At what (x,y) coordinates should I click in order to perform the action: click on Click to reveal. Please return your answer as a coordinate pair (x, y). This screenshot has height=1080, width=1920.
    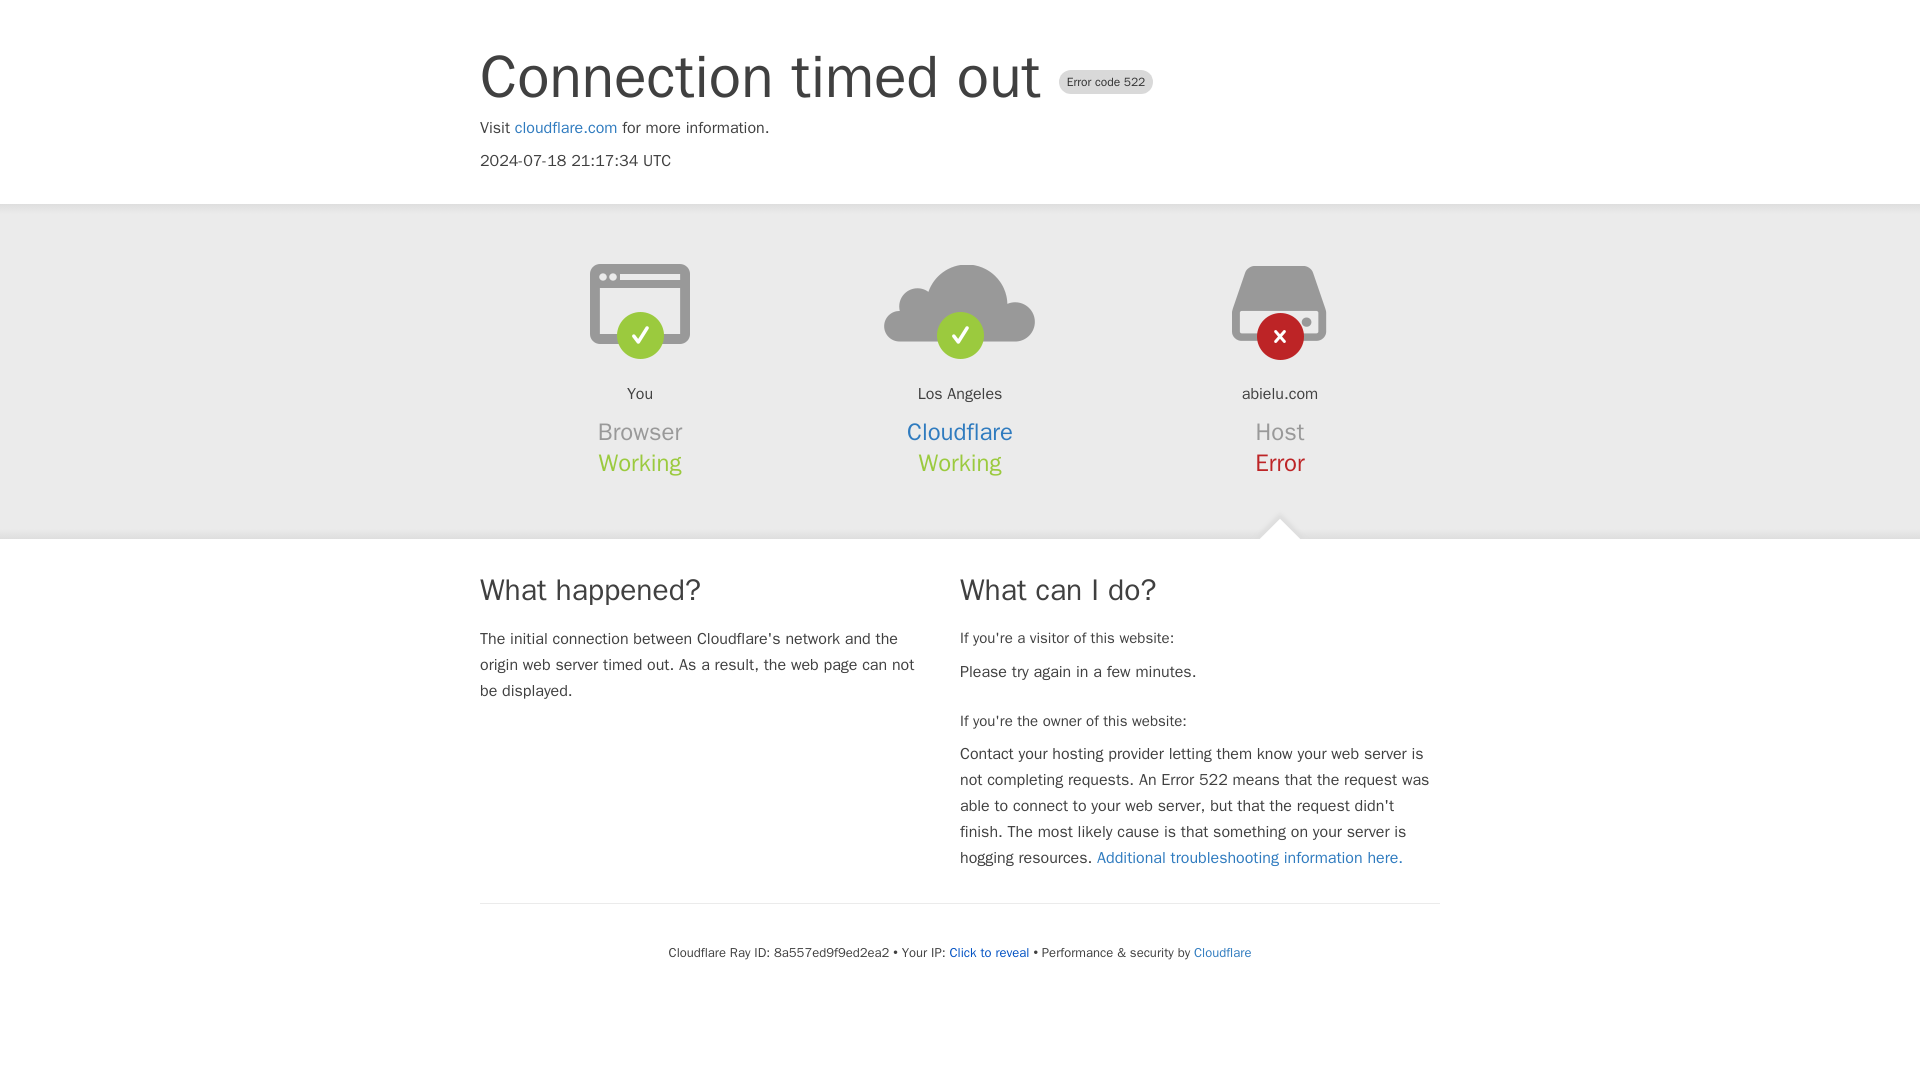
    Looking at the image, I should click on (990, 952).